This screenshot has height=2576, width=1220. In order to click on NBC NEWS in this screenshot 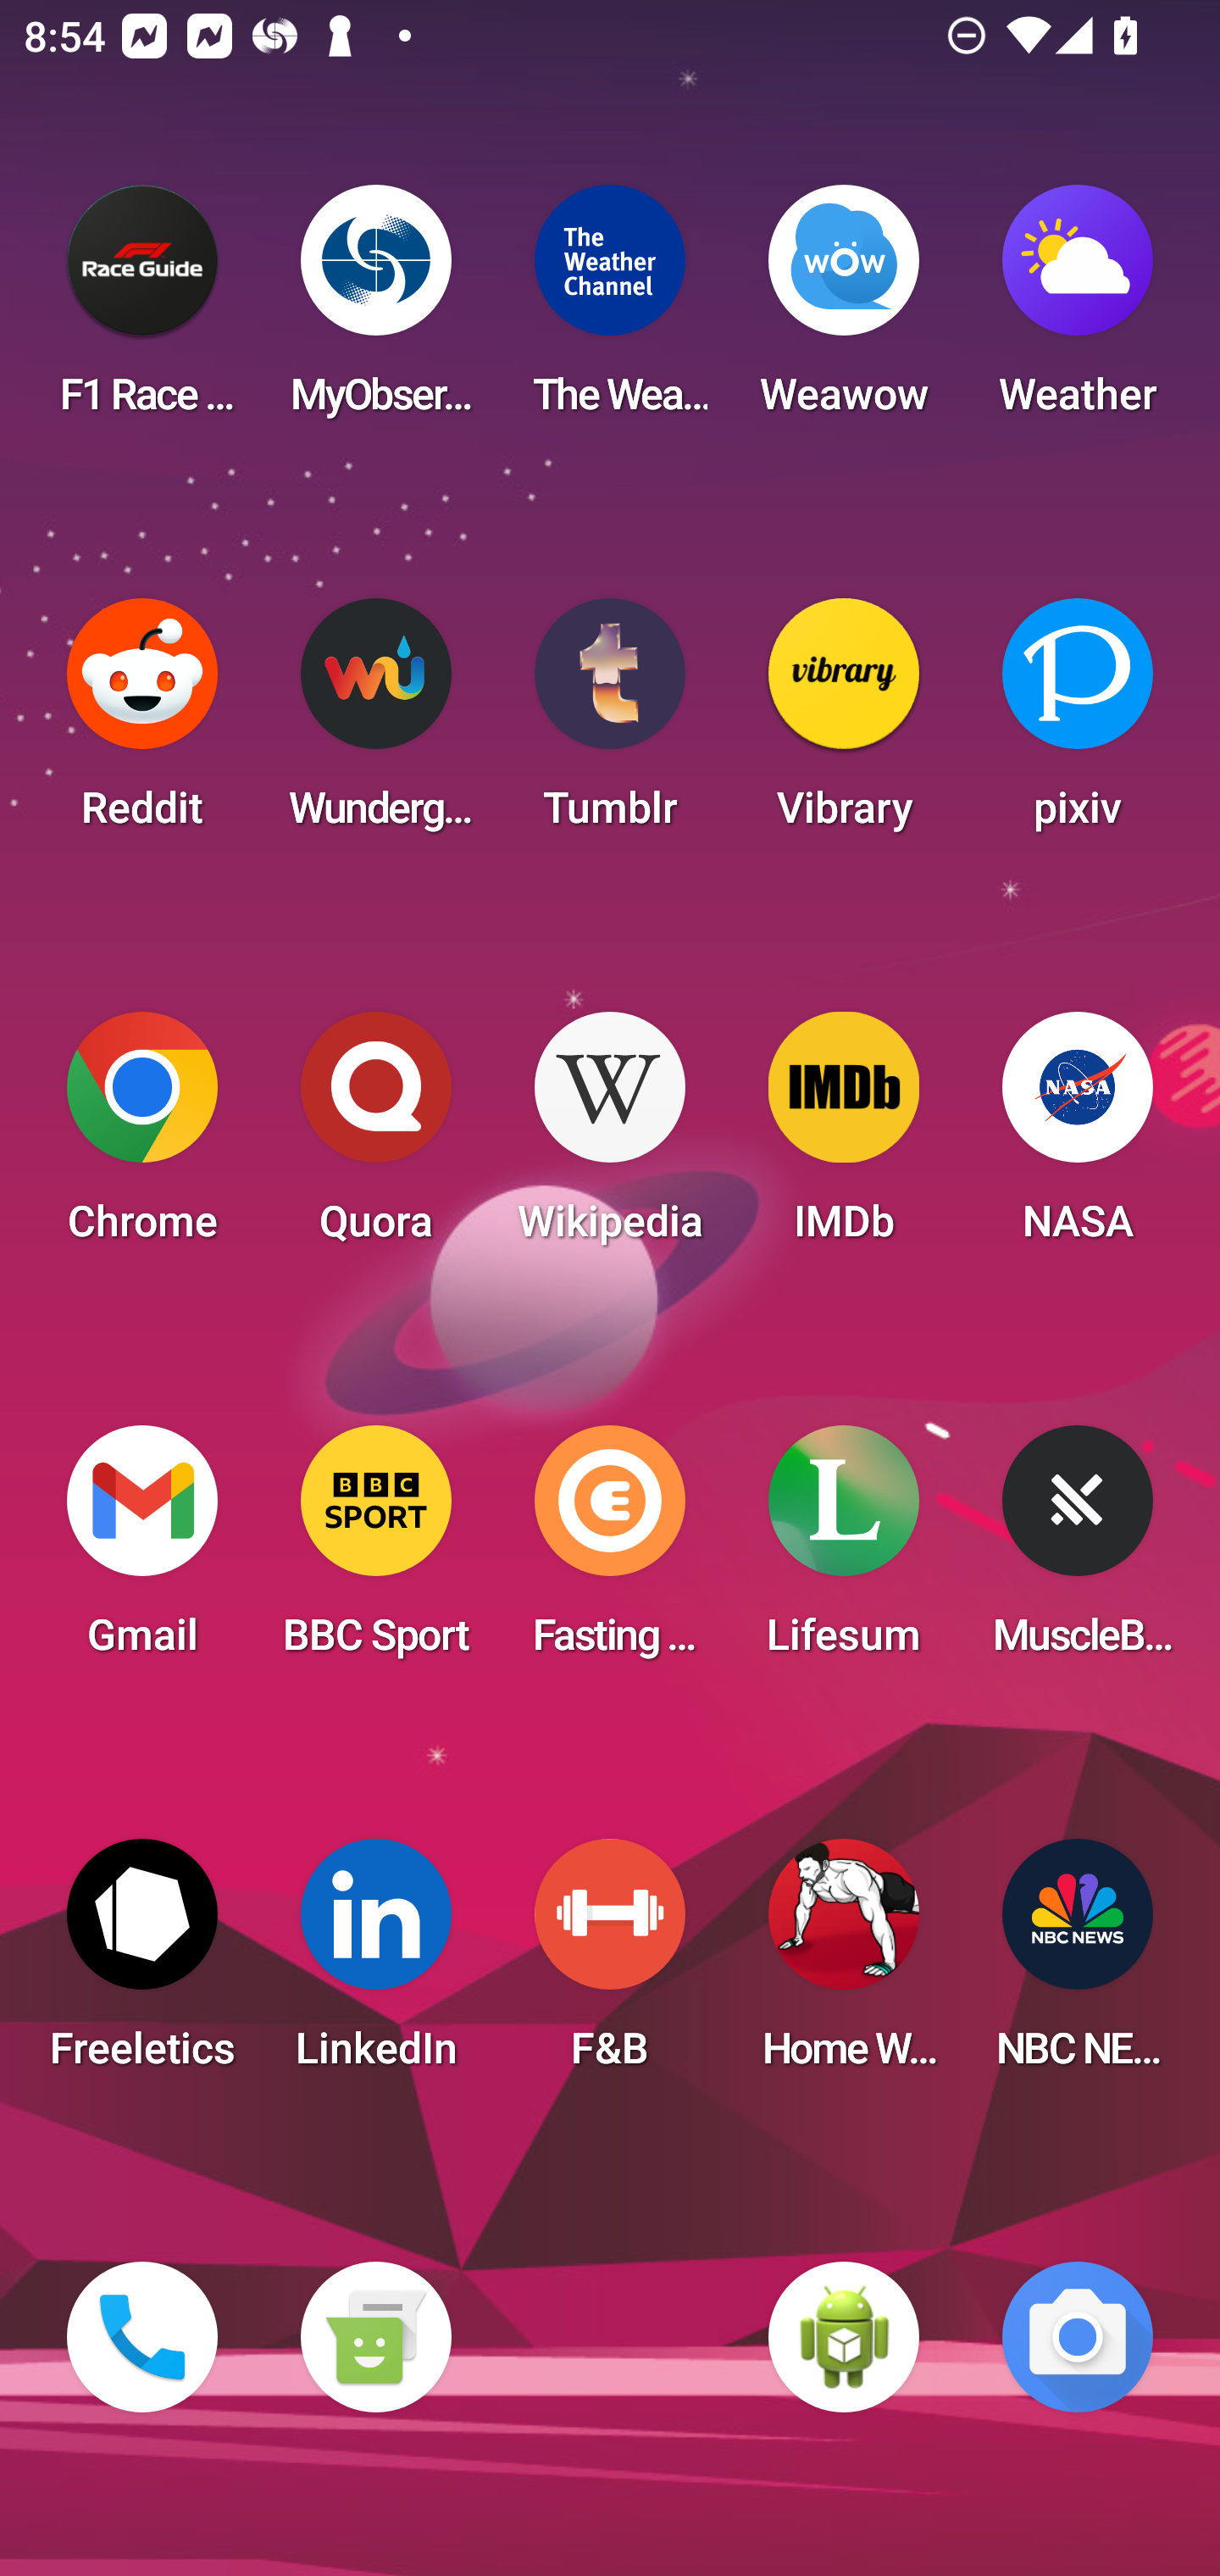, I will do `click(1078, 1964)`.